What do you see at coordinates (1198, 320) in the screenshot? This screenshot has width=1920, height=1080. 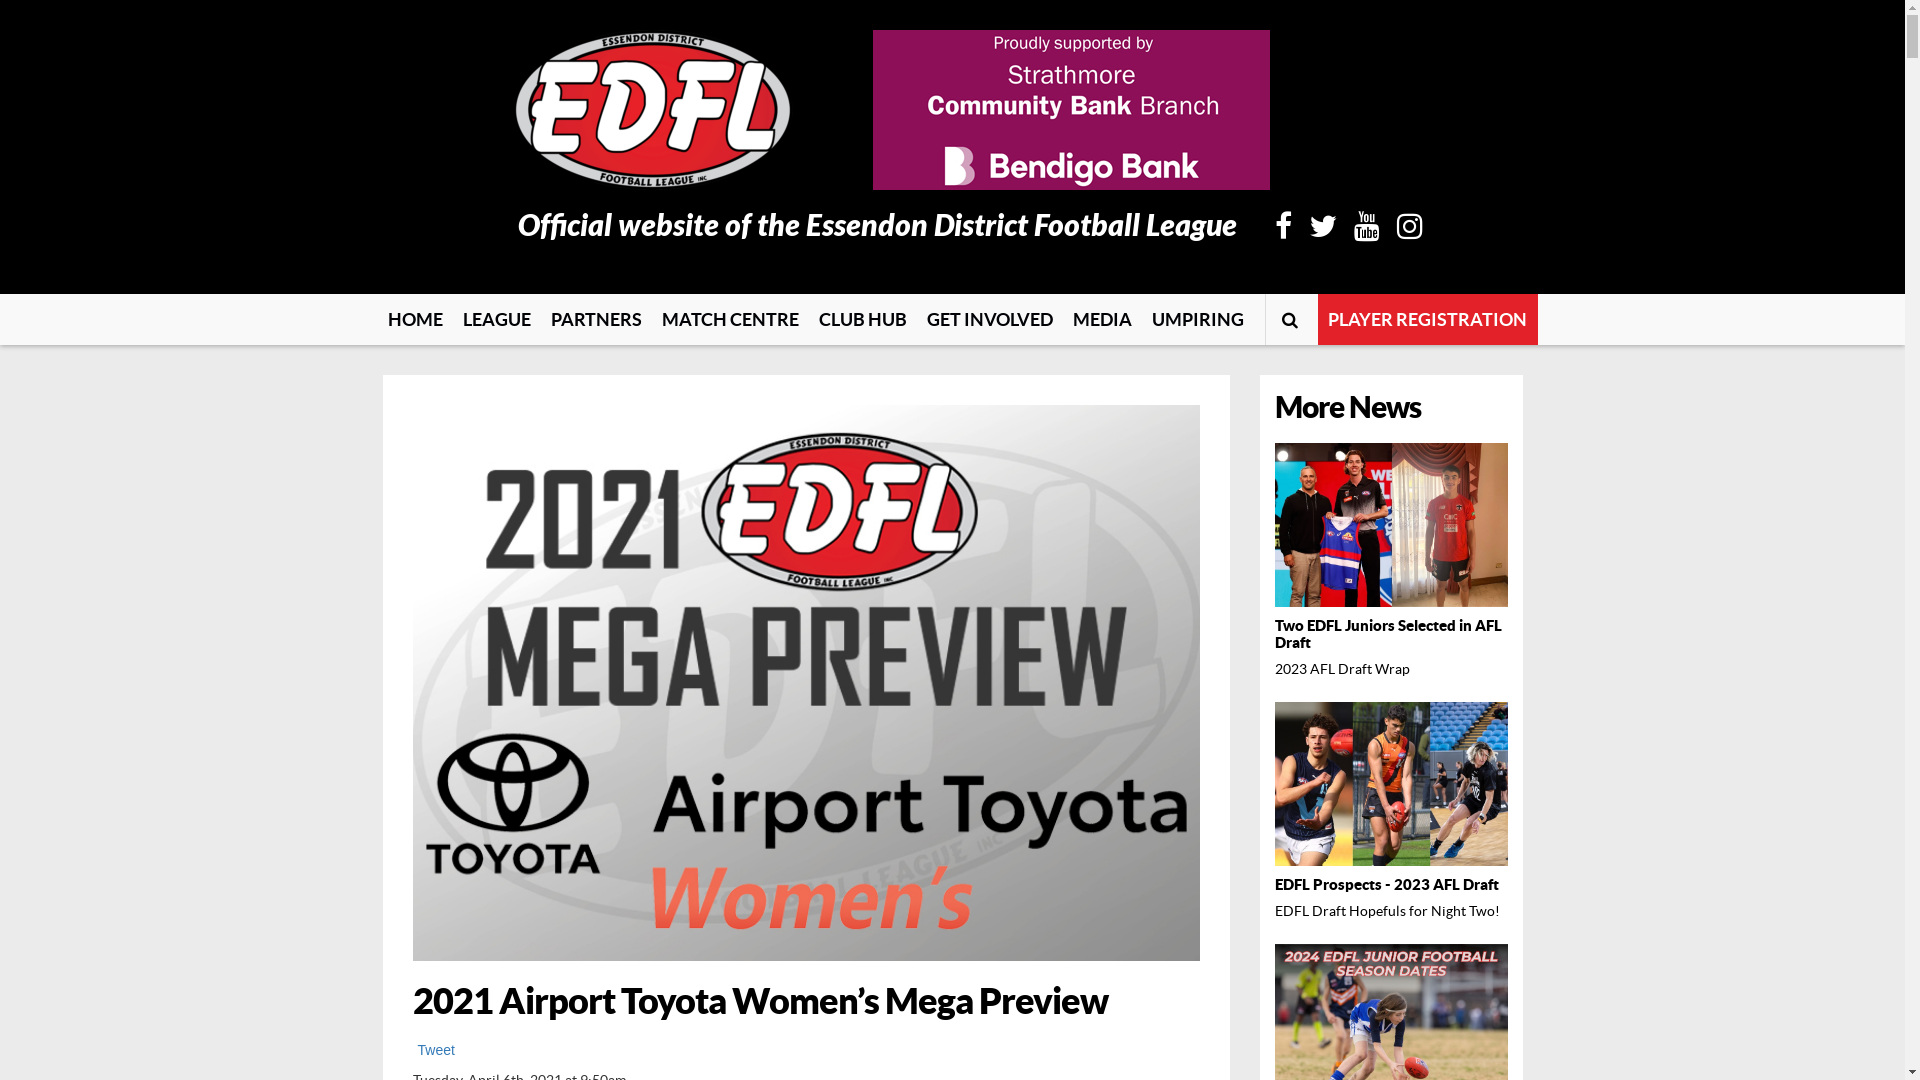 I see `UMPIRING` at bounding box center [1198, 320].